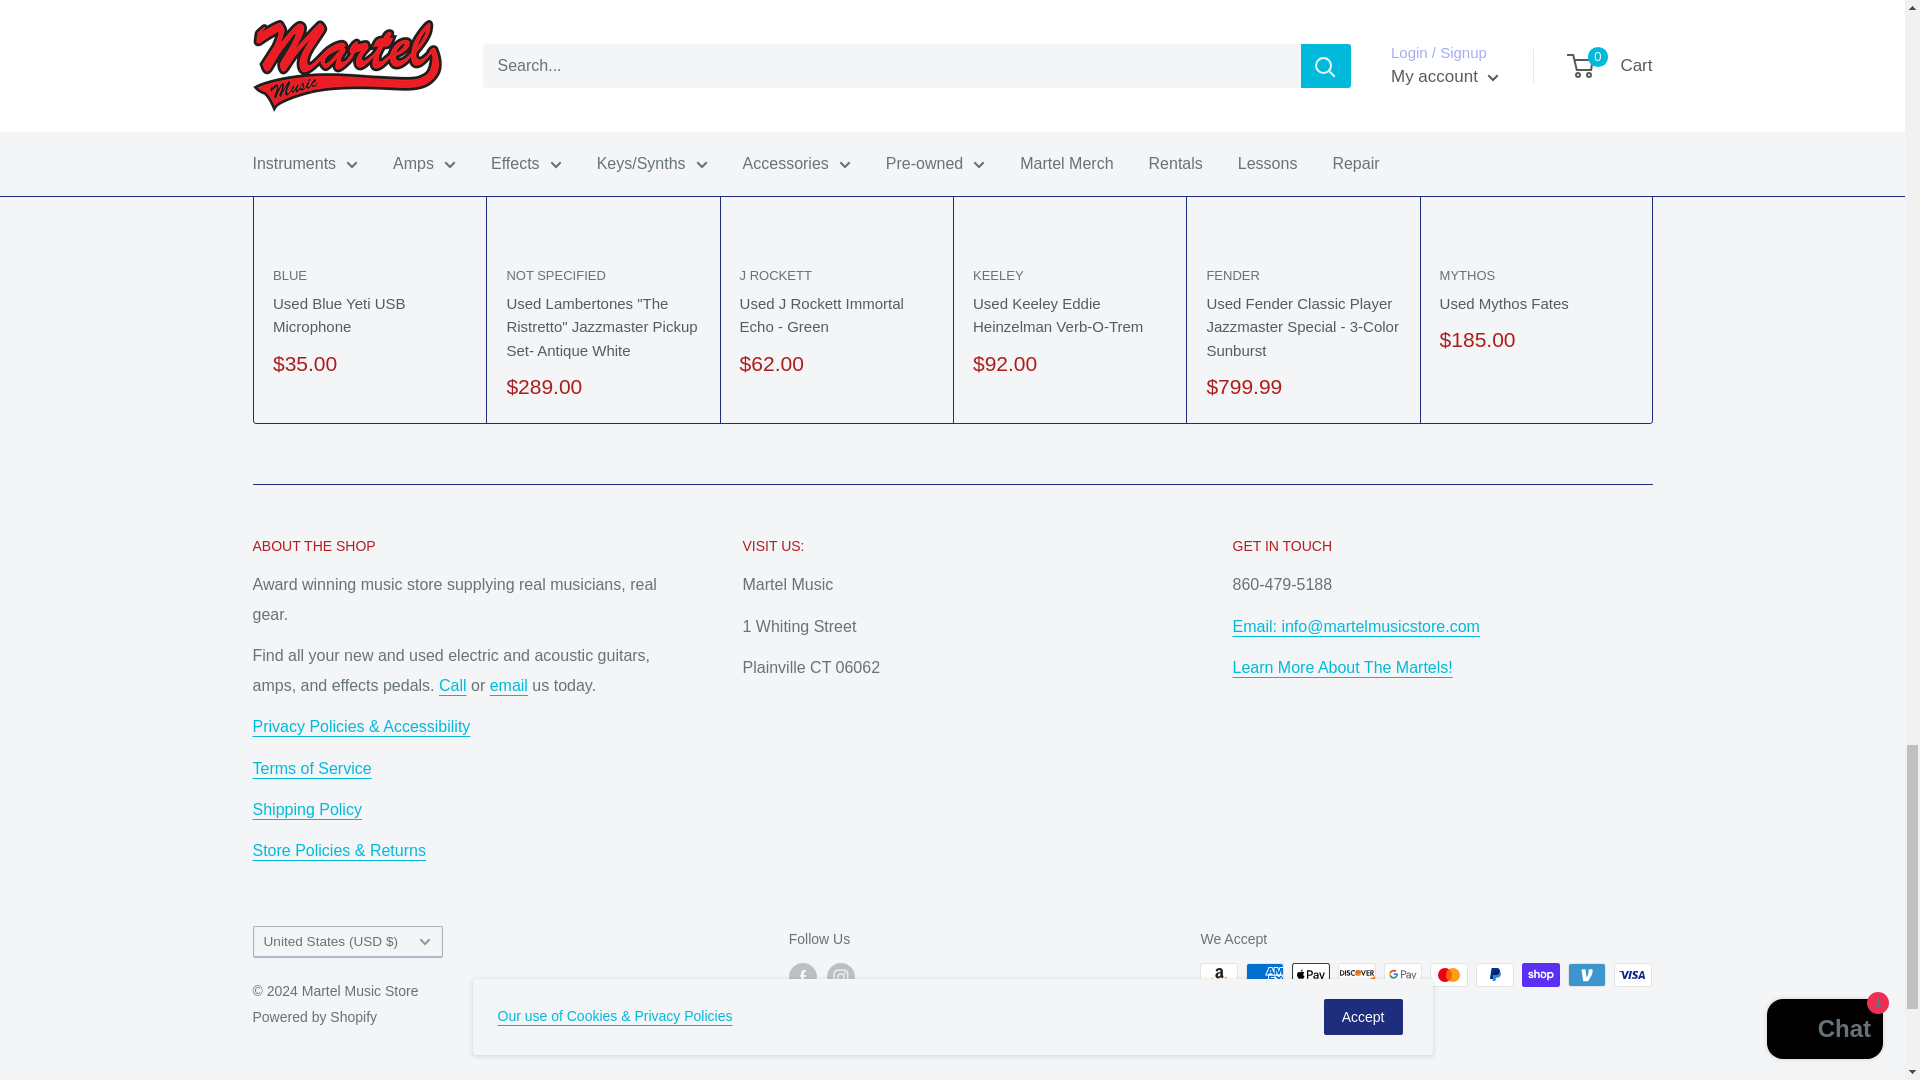 The width and height of the screenshot is (1920, 1080). What do you see at coordinates (310, 768) in the screenshot?
I see `Terms of Service` at bounding box center [310, 768].